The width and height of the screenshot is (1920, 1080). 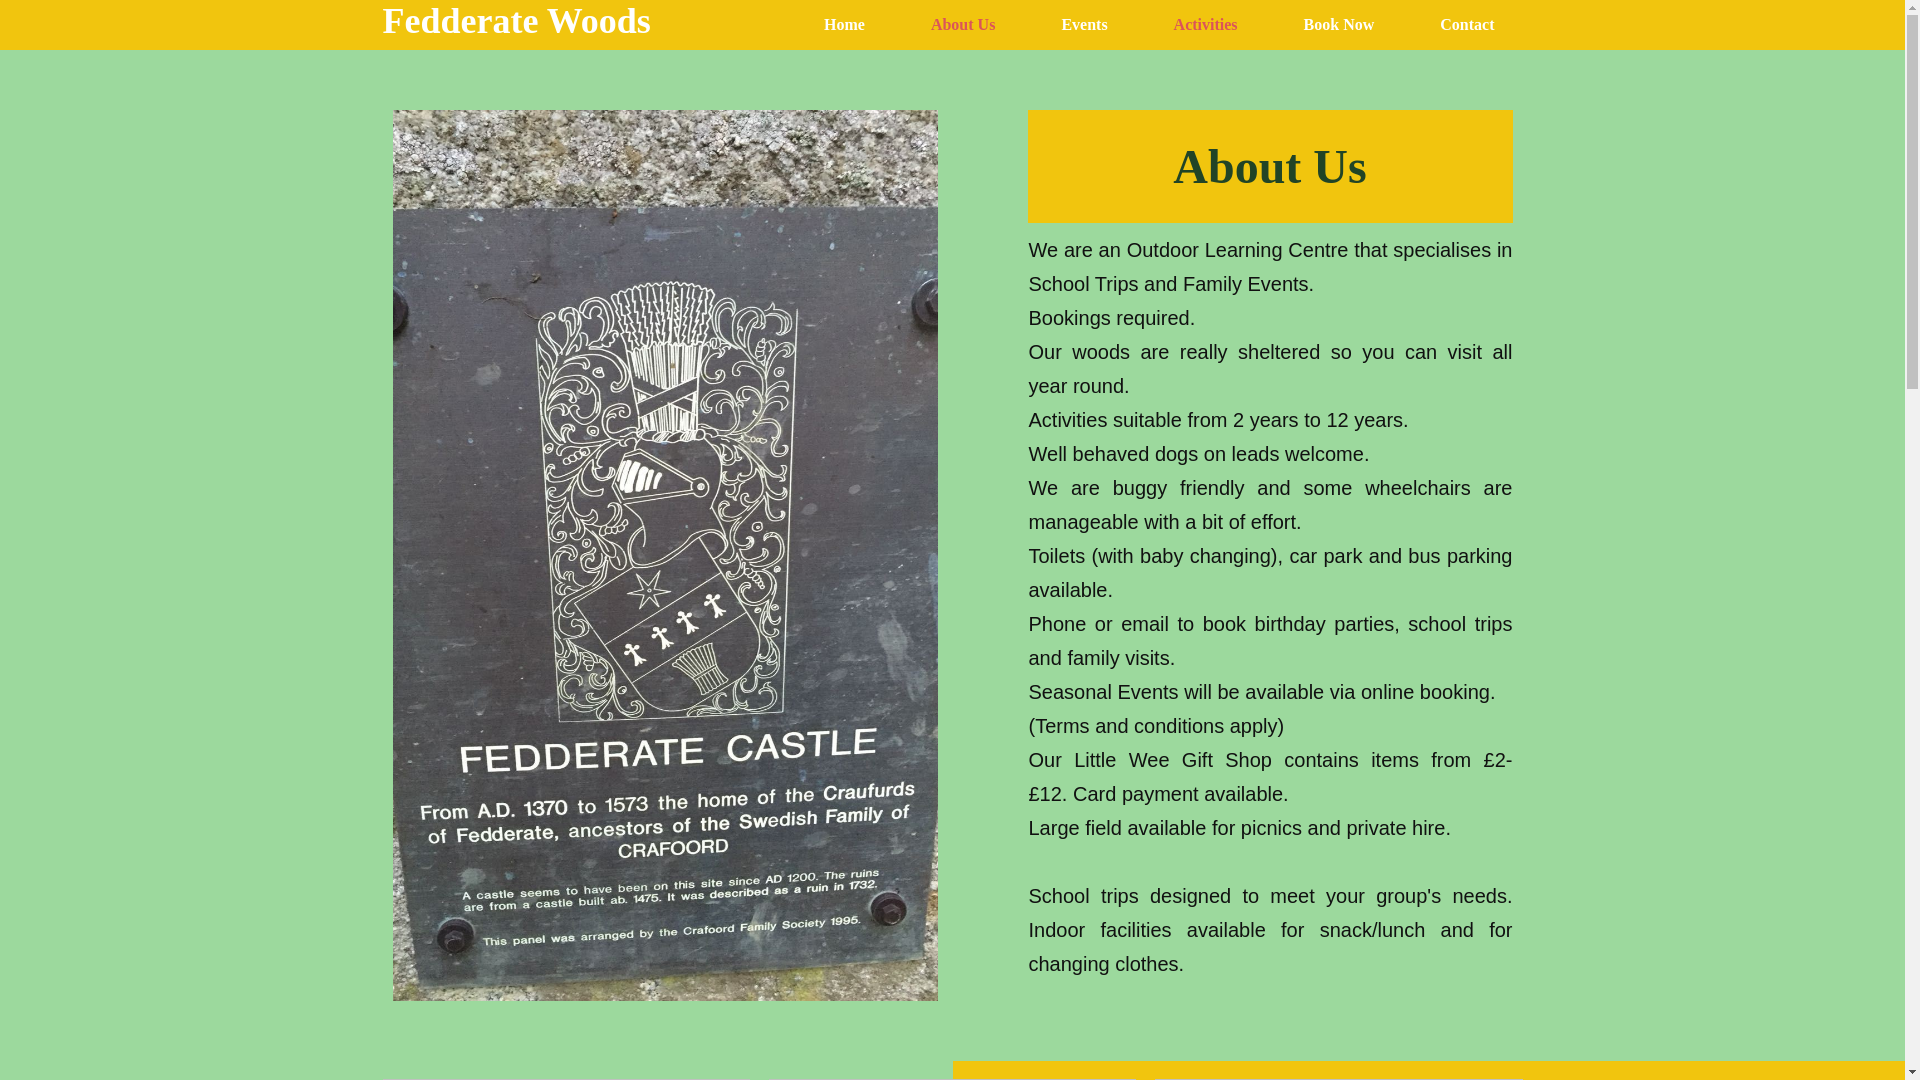 I want to click on Book Now, so click(x=1340, y=24).